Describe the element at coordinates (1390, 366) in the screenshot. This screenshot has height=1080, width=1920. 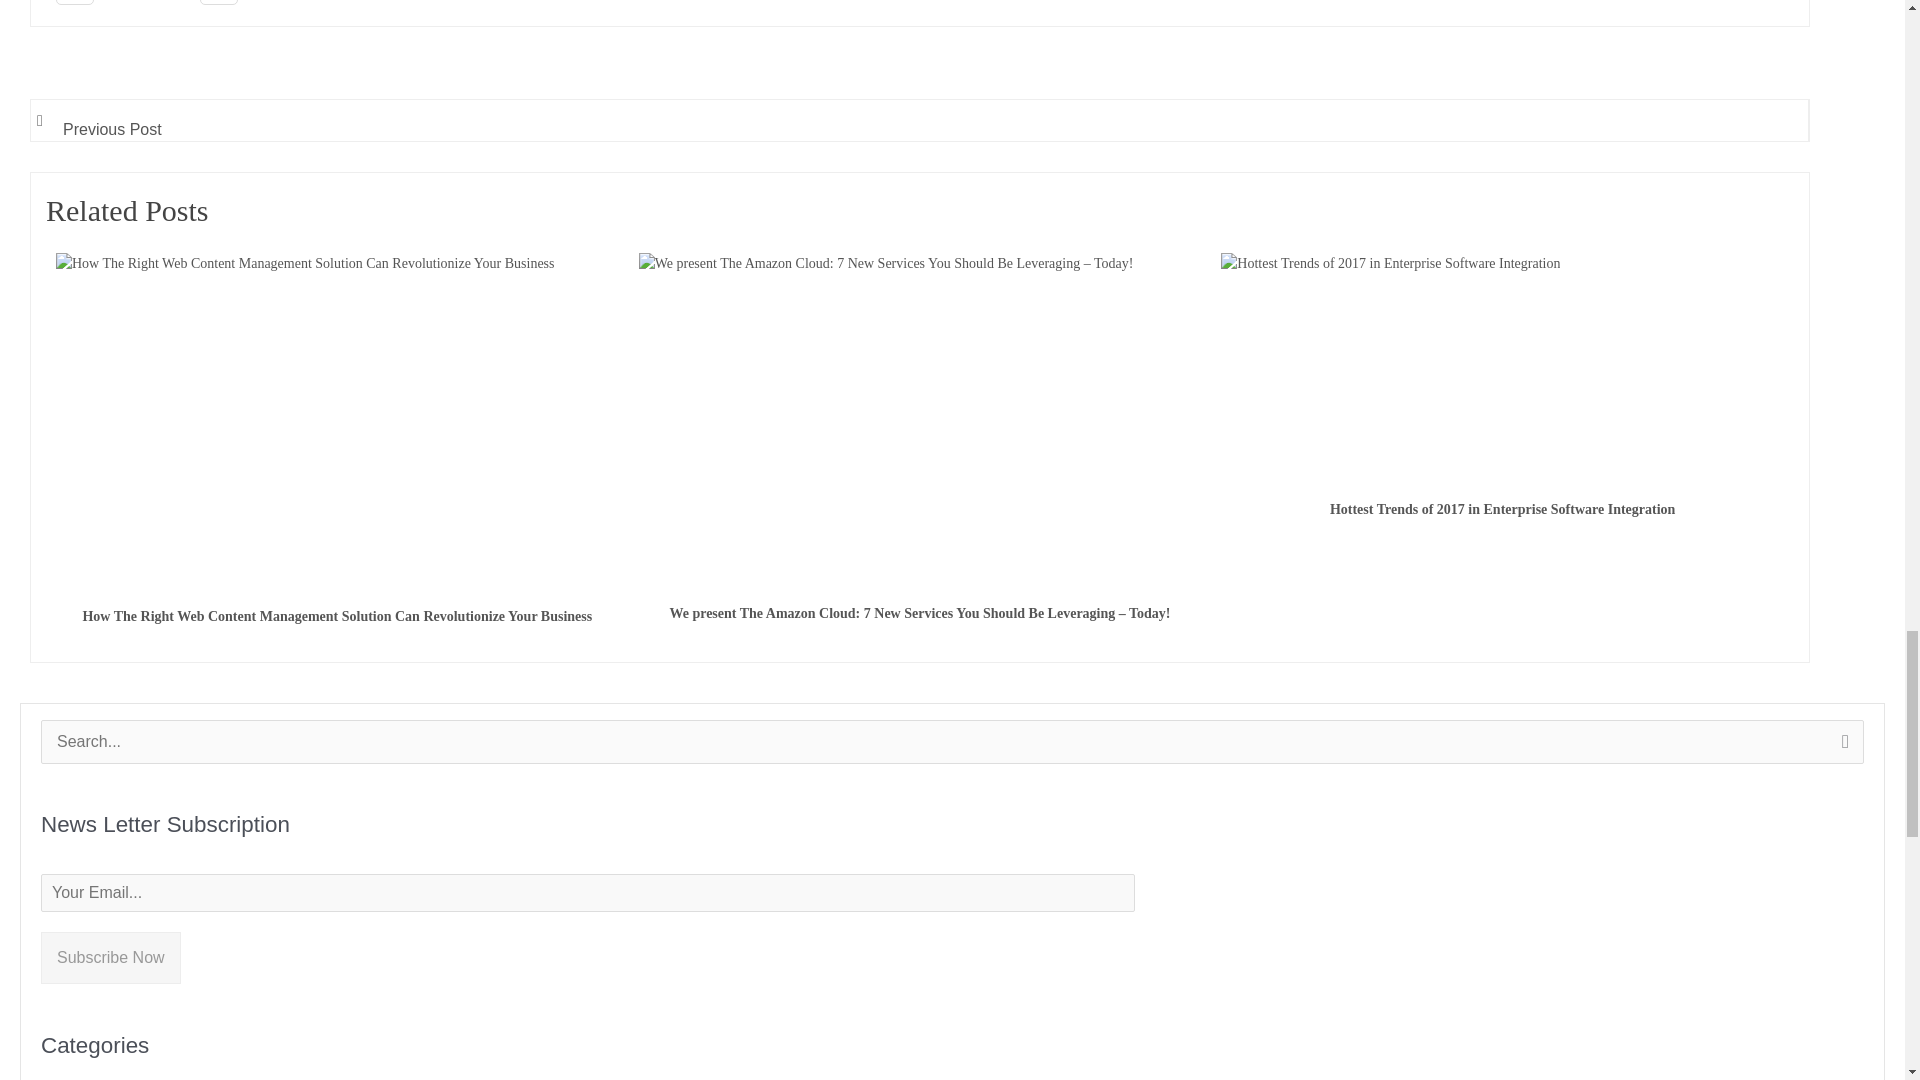
I see `Hottest Trends of 2017 in Enterprise Software Integration` at that location.